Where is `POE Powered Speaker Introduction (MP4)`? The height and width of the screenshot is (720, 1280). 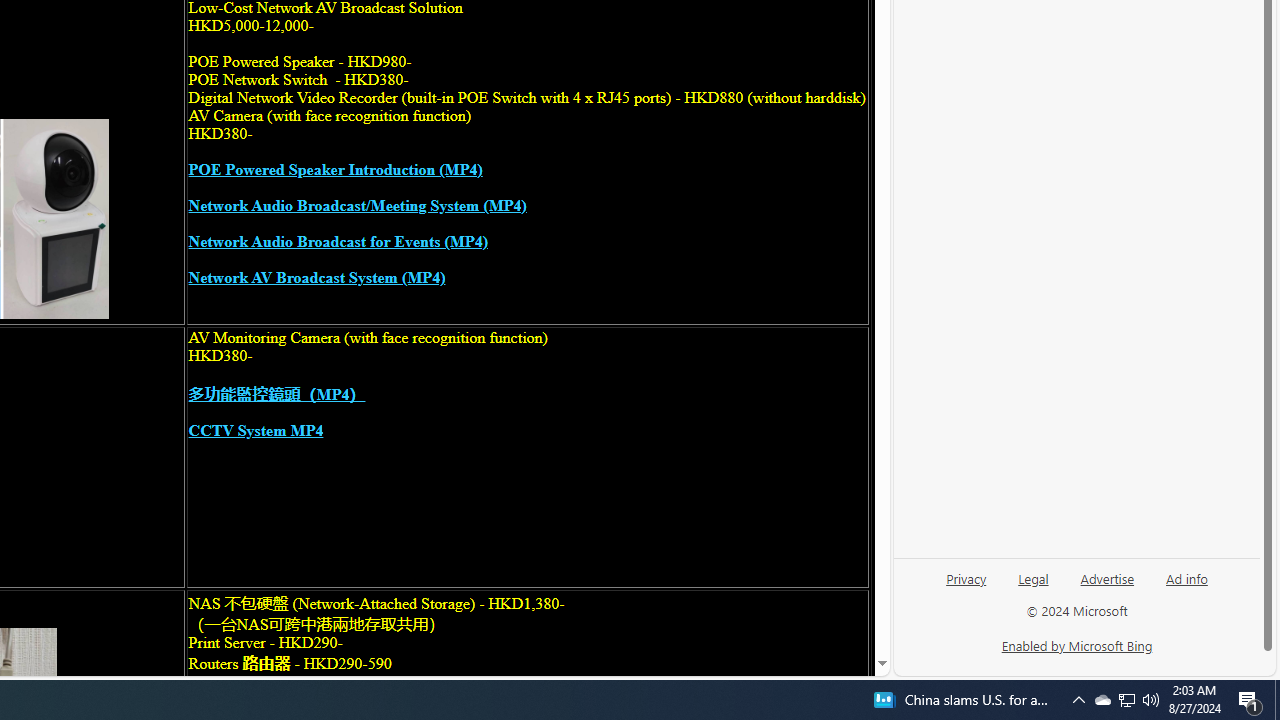 POE Powered Speaker Introduction (MP4) is located at coordinates (335, 170).